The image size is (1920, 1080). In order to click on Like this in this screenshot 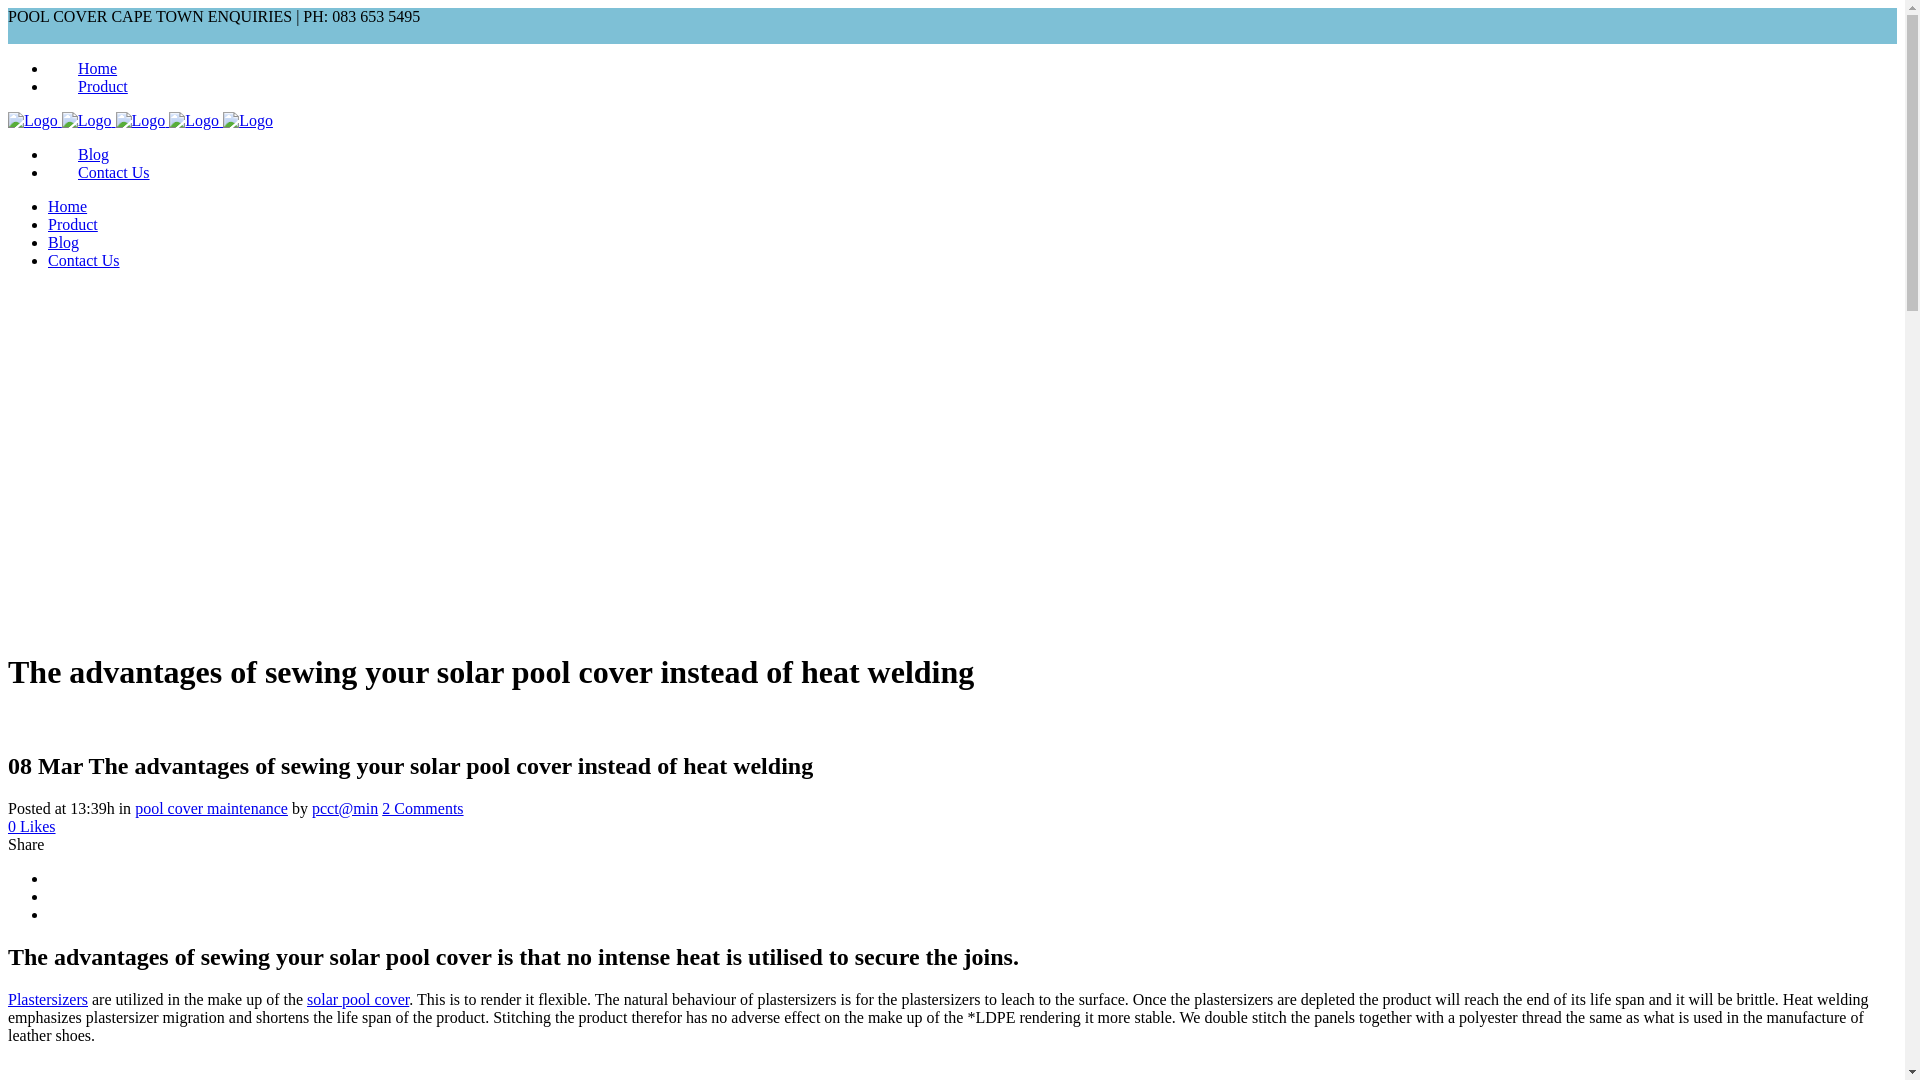, I will do `click(31, 826)`.